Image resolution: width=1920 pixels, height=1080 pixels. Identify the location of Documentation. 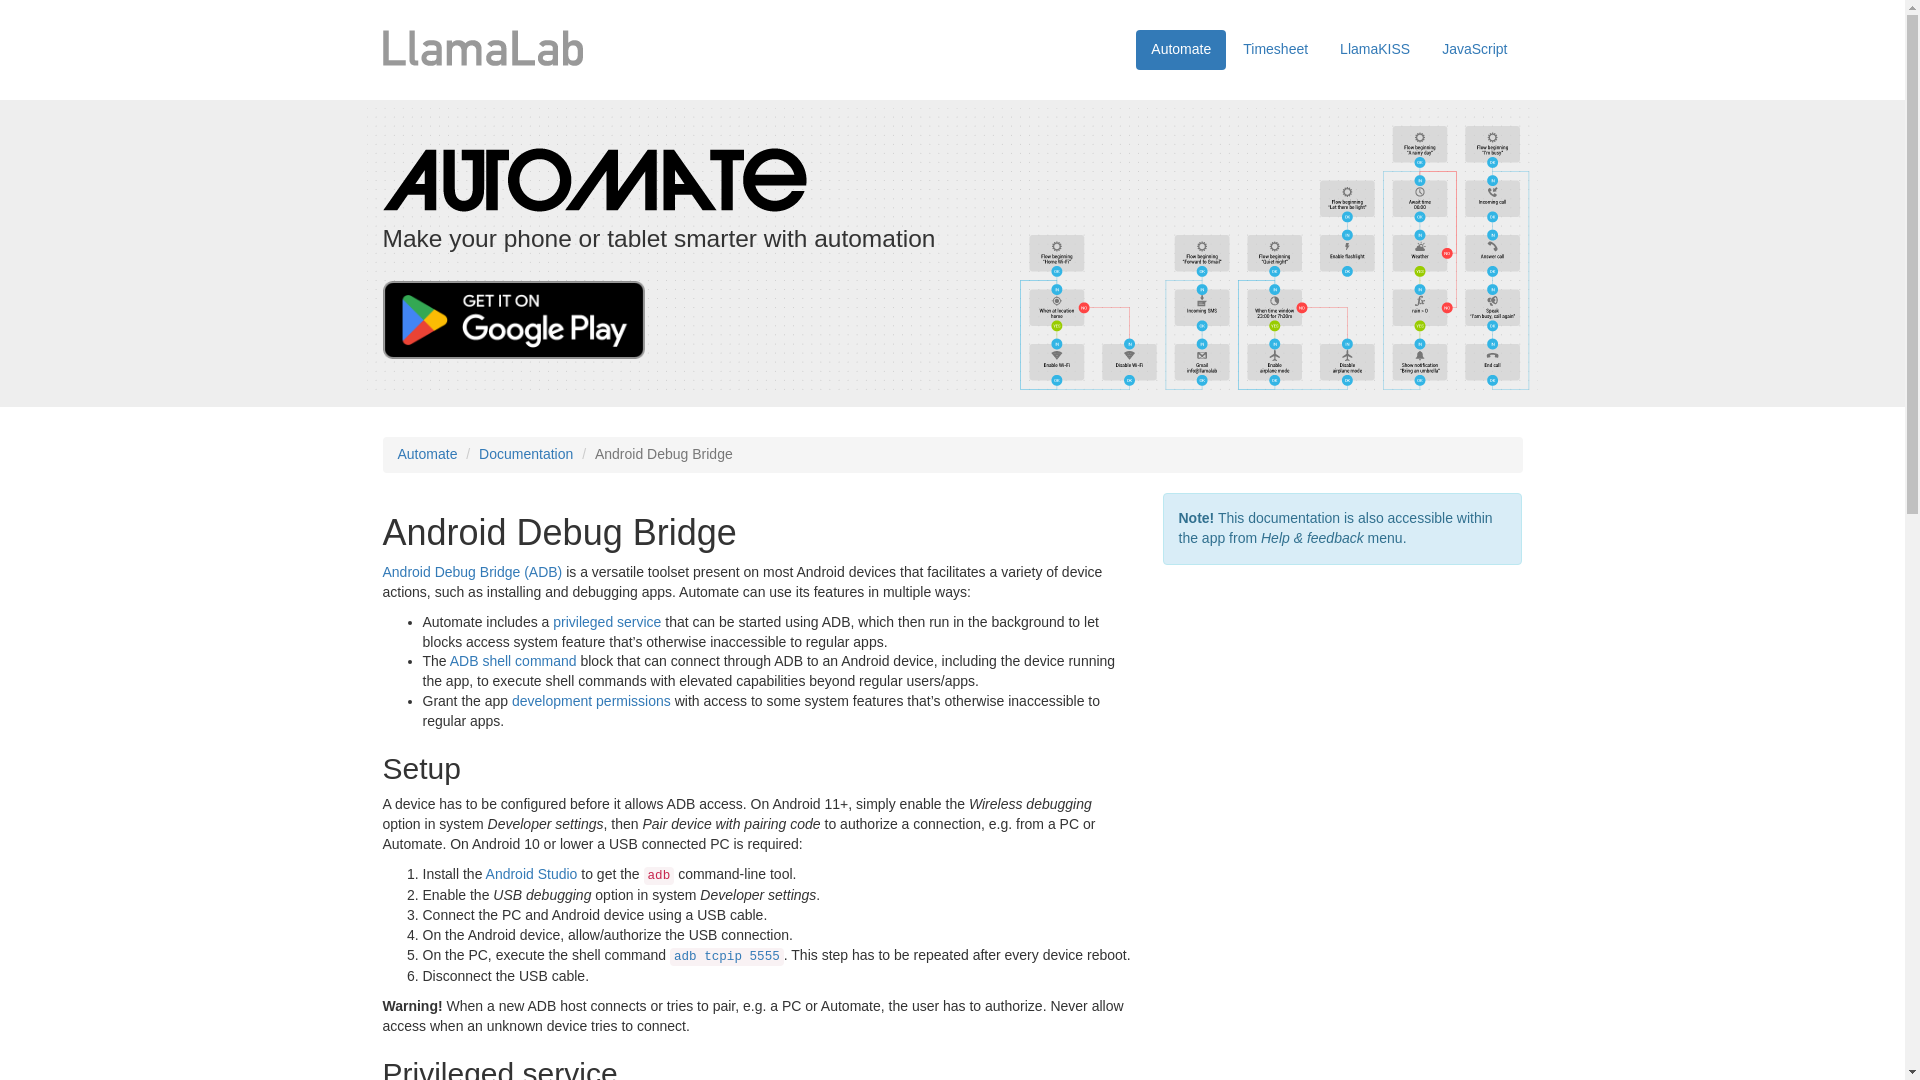
(525, 454).